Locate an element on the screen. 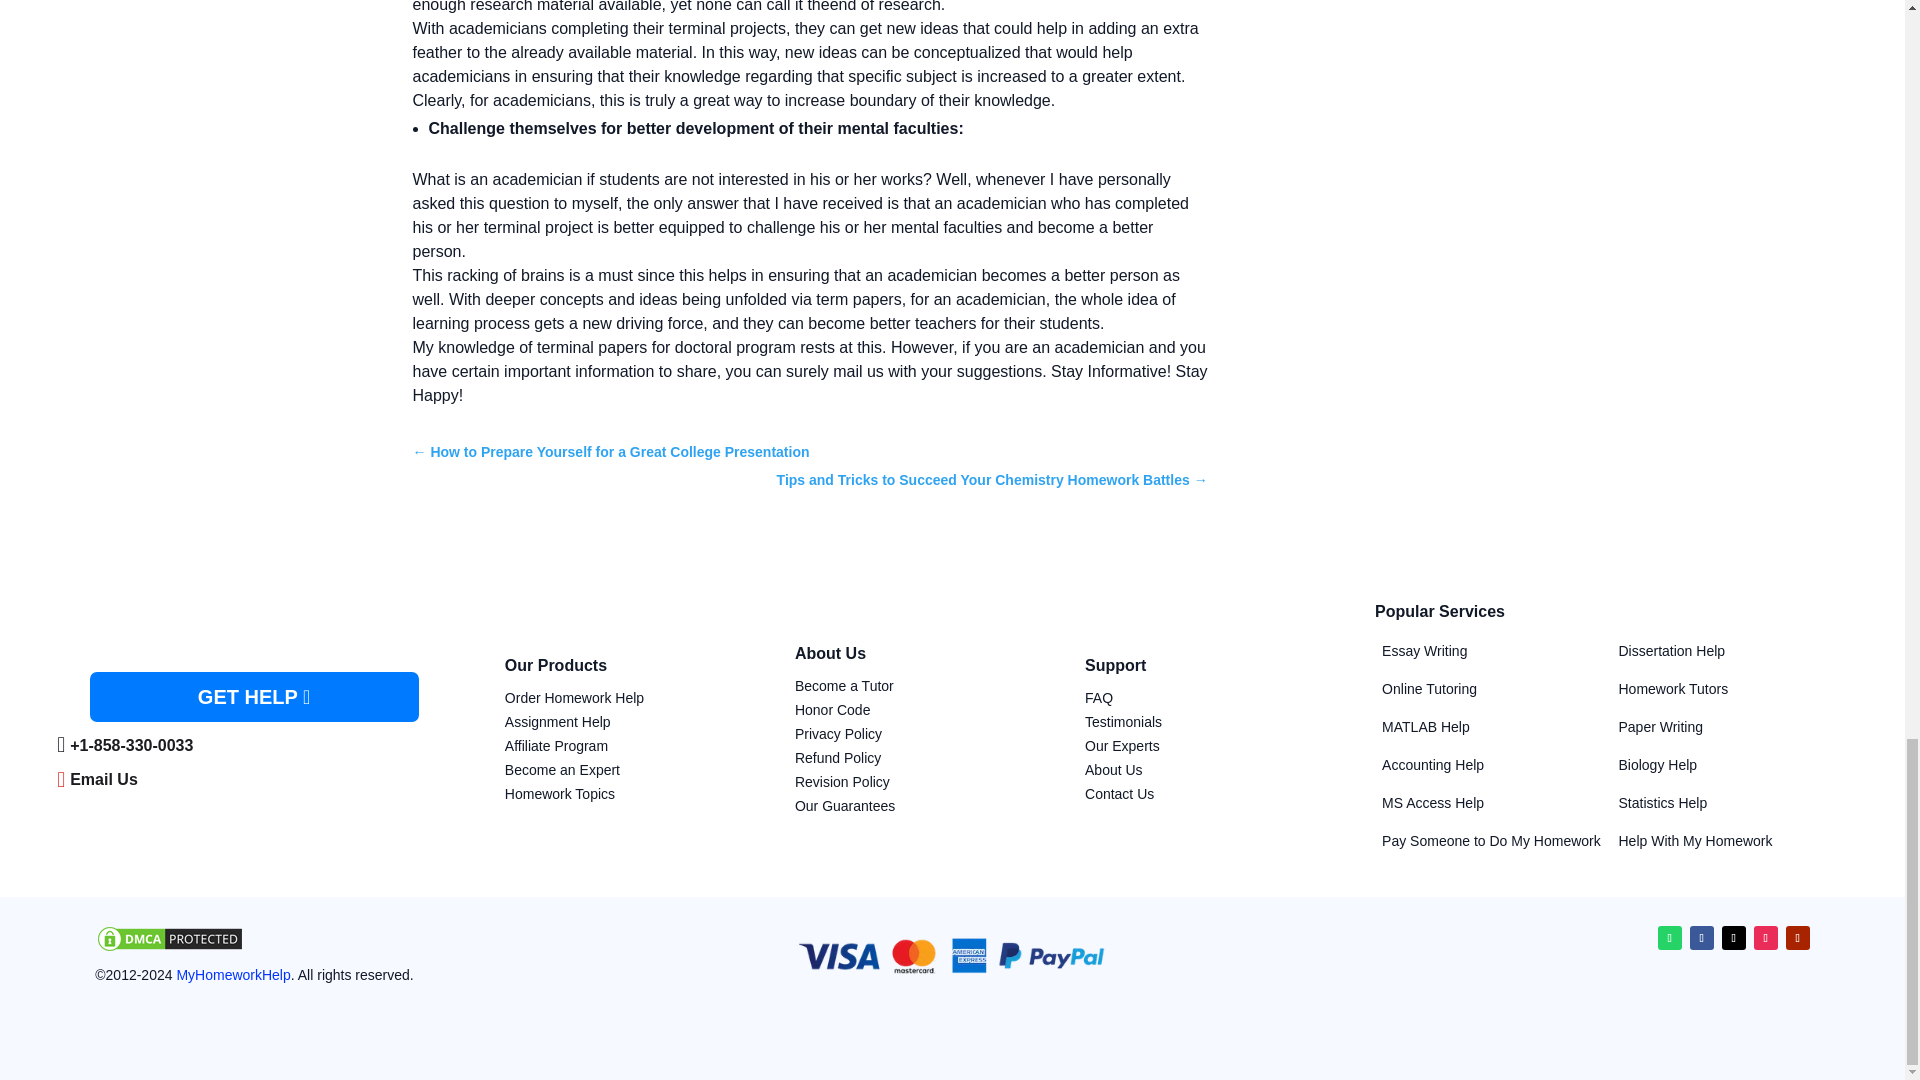  Follow on WhatsApp is located at coordinates (1670, 938).